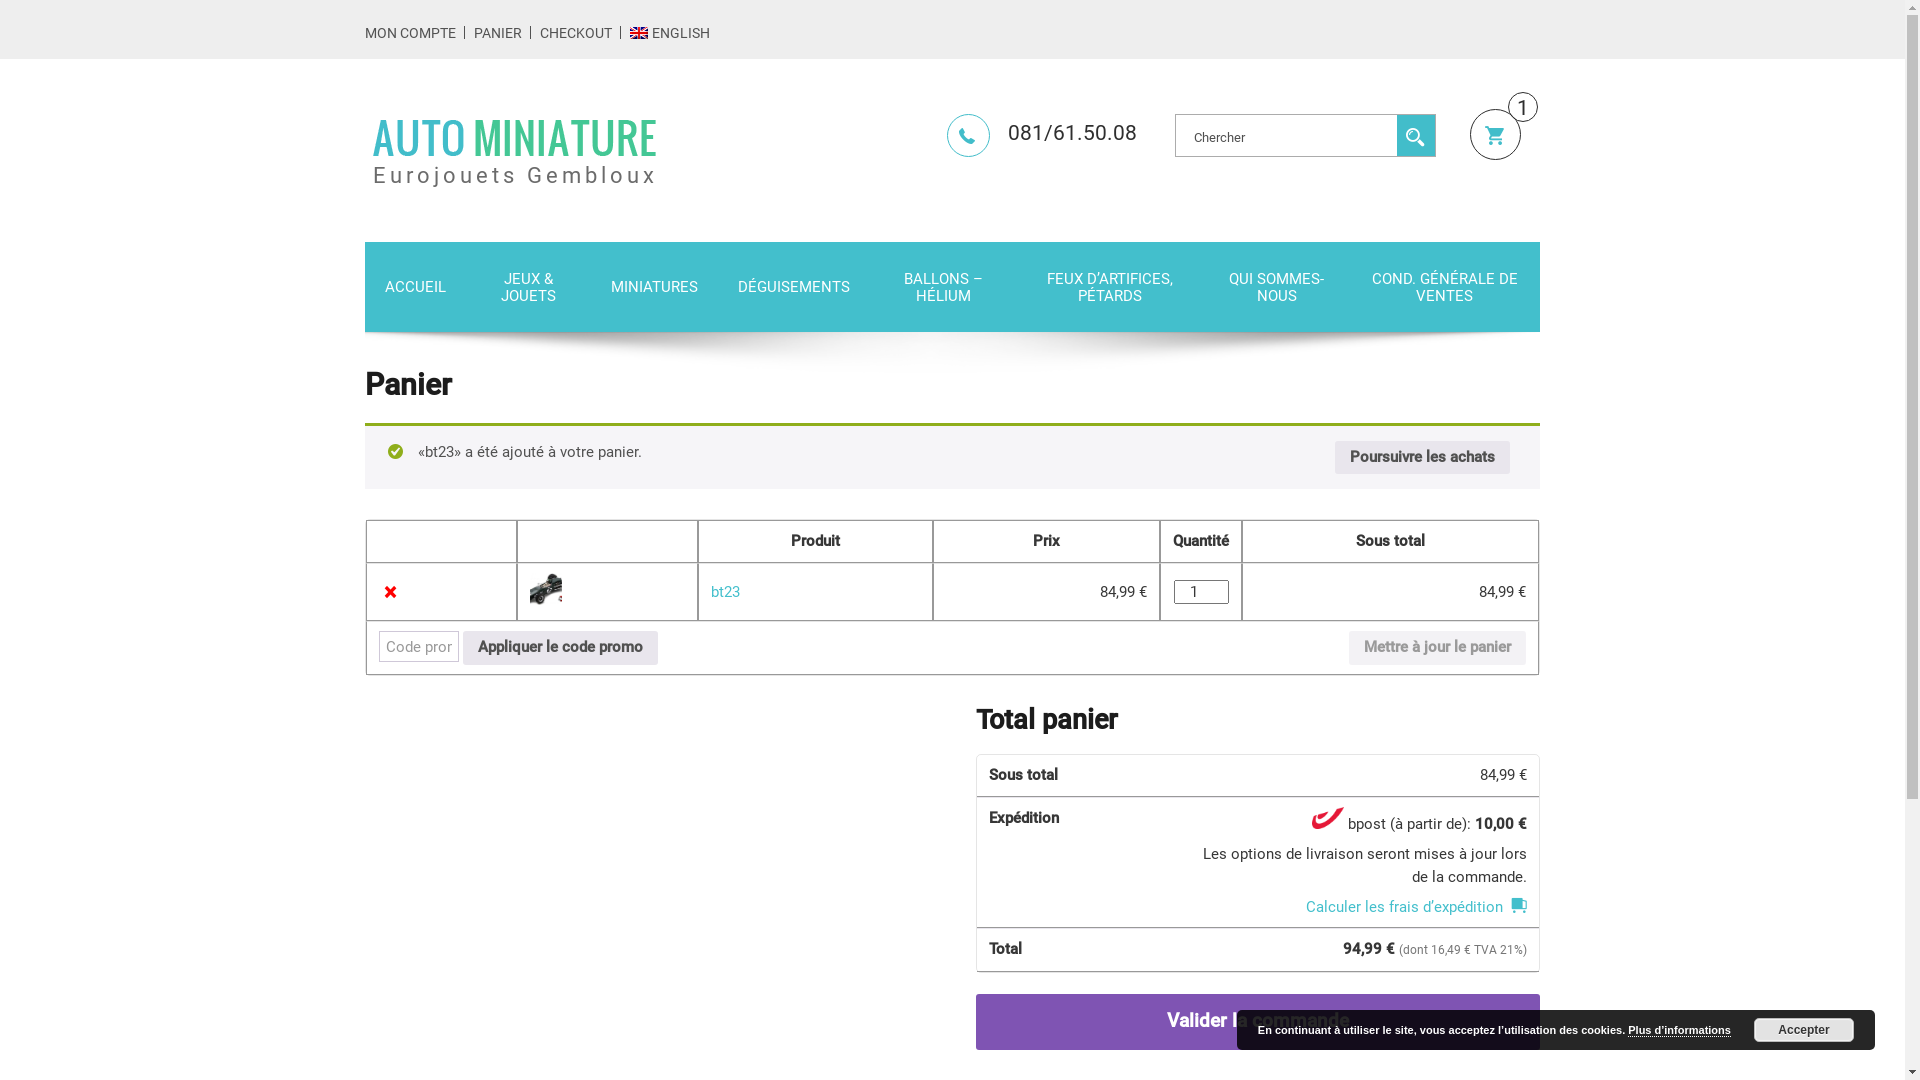 The width and height of the screenshot is (1920, 1080). I want to click on Poster, so click(1416, 135).